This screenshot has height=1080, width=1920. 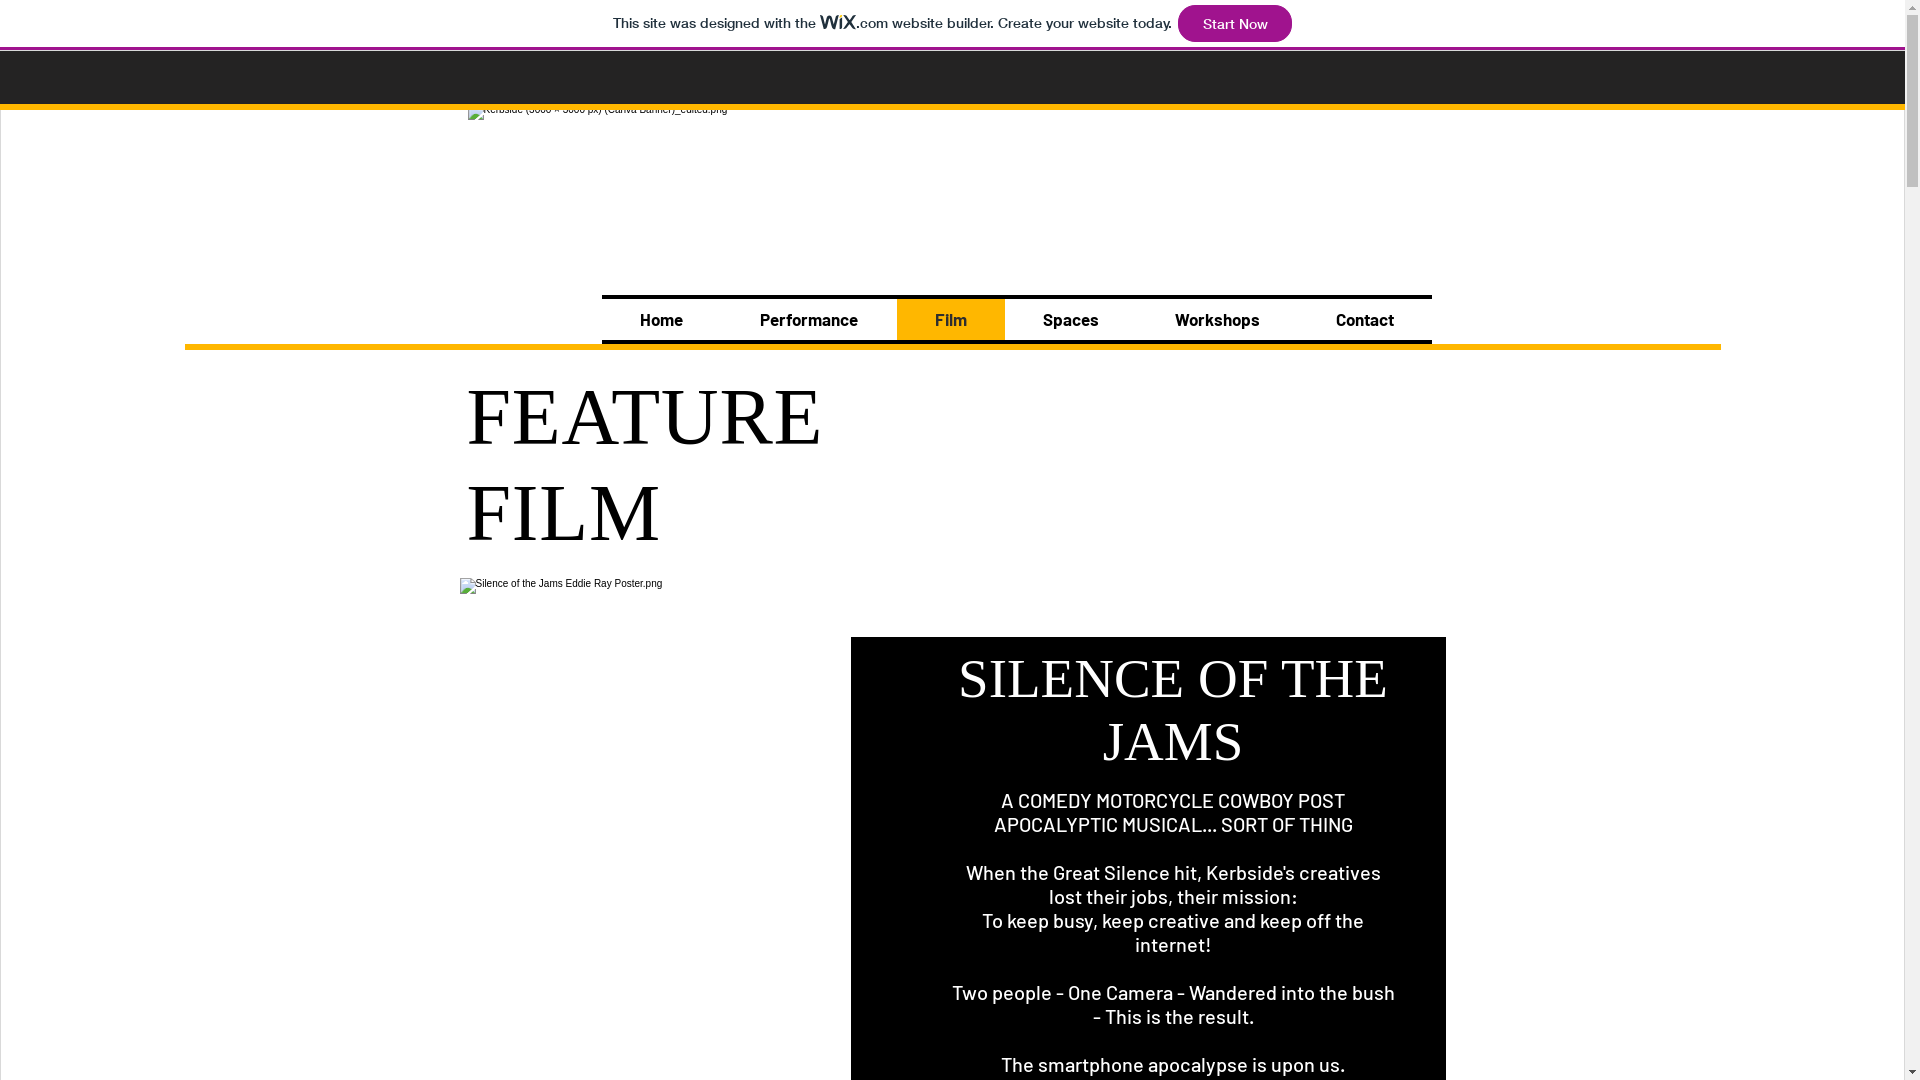 I want to click on Performance, so click(x=810, y=320).